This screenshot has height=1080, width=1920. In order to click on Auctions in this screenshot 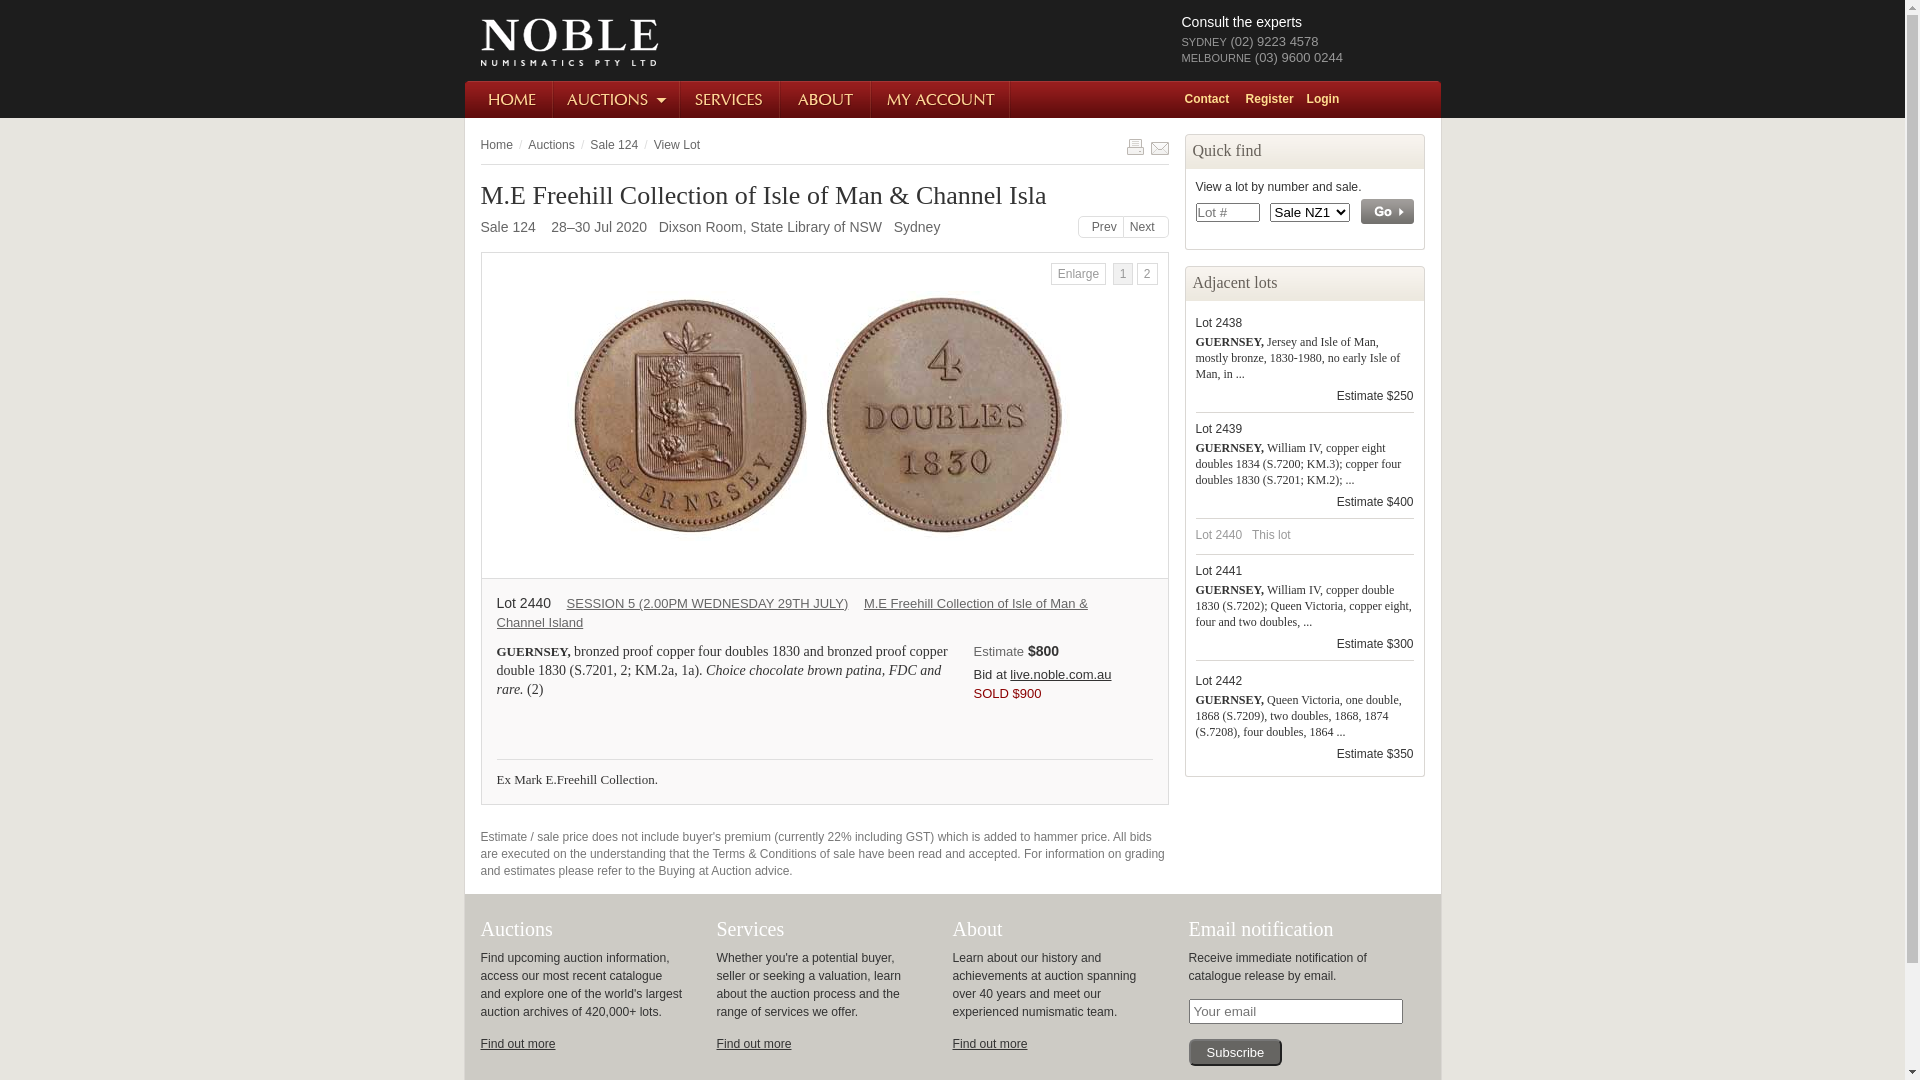, I will do `click(618, 100)`.